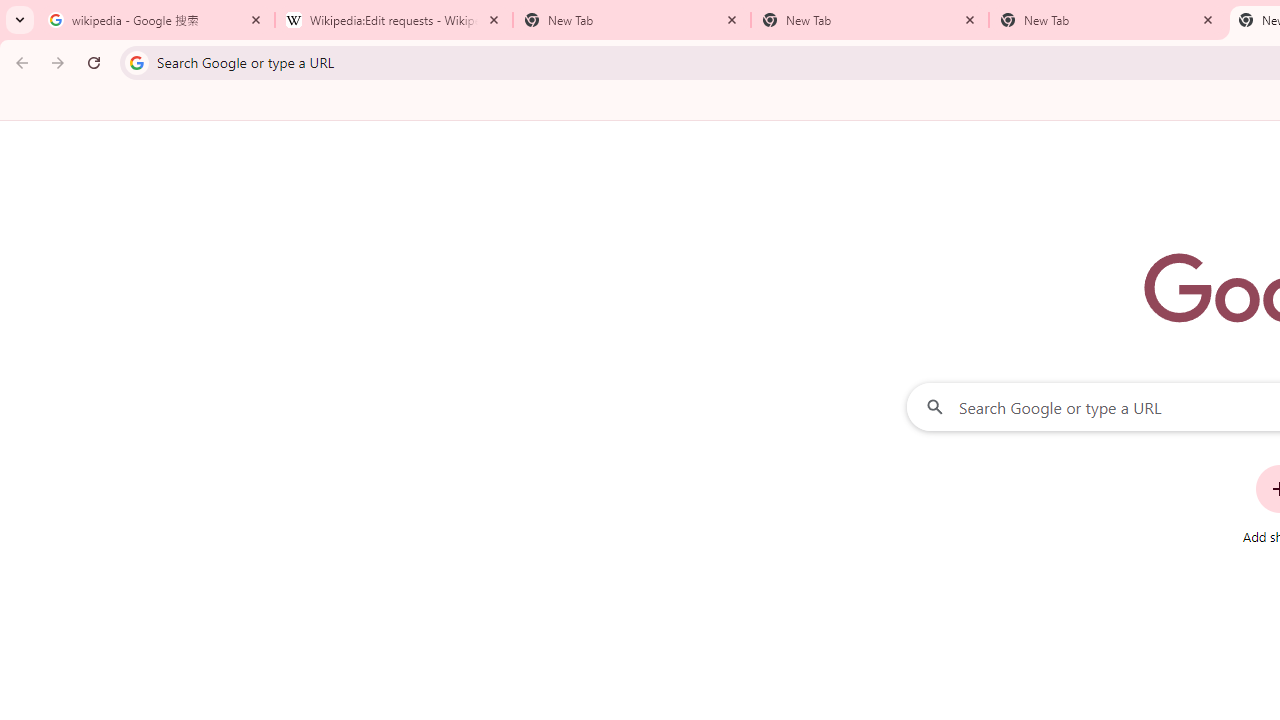  I want to click on New Tab, so click(870, 20).